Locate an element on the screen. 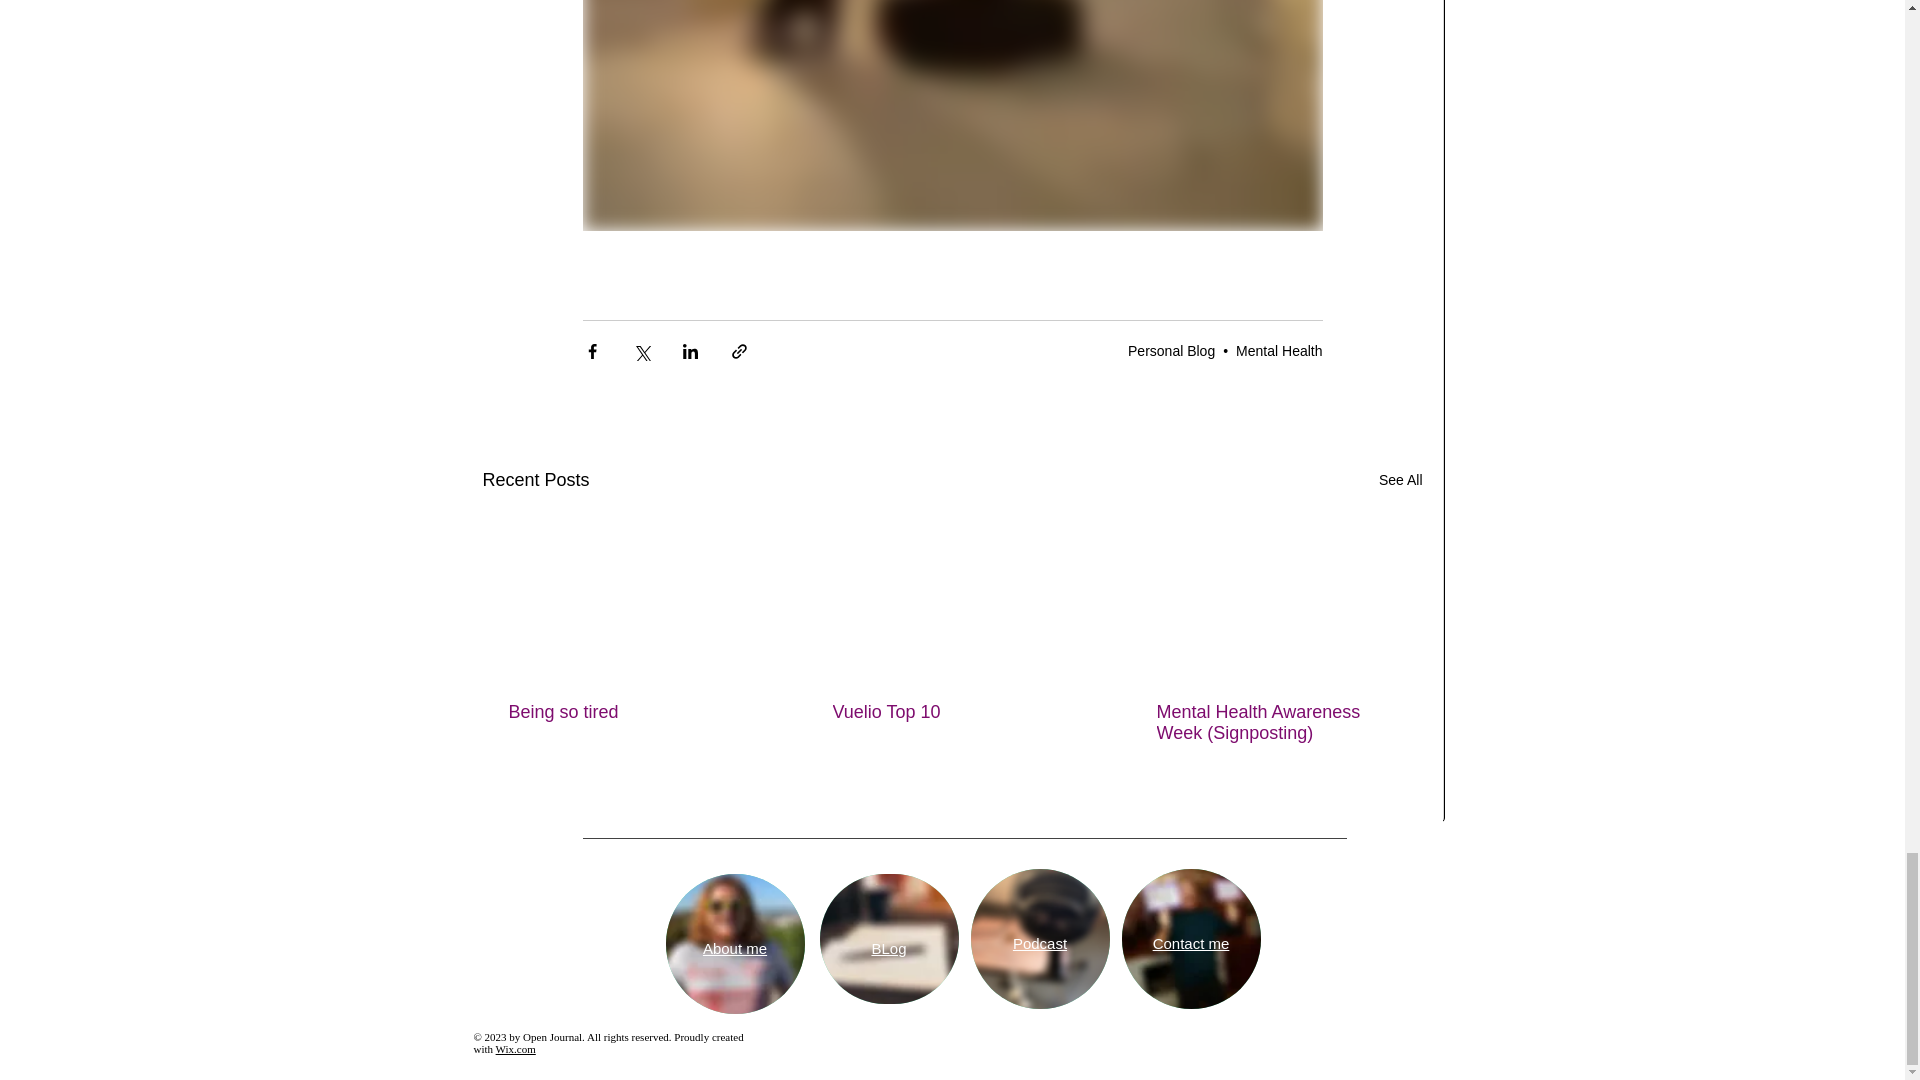 This screenshot has height=1080, width=1920. Wix.com is located at coordinates (515, 1049).